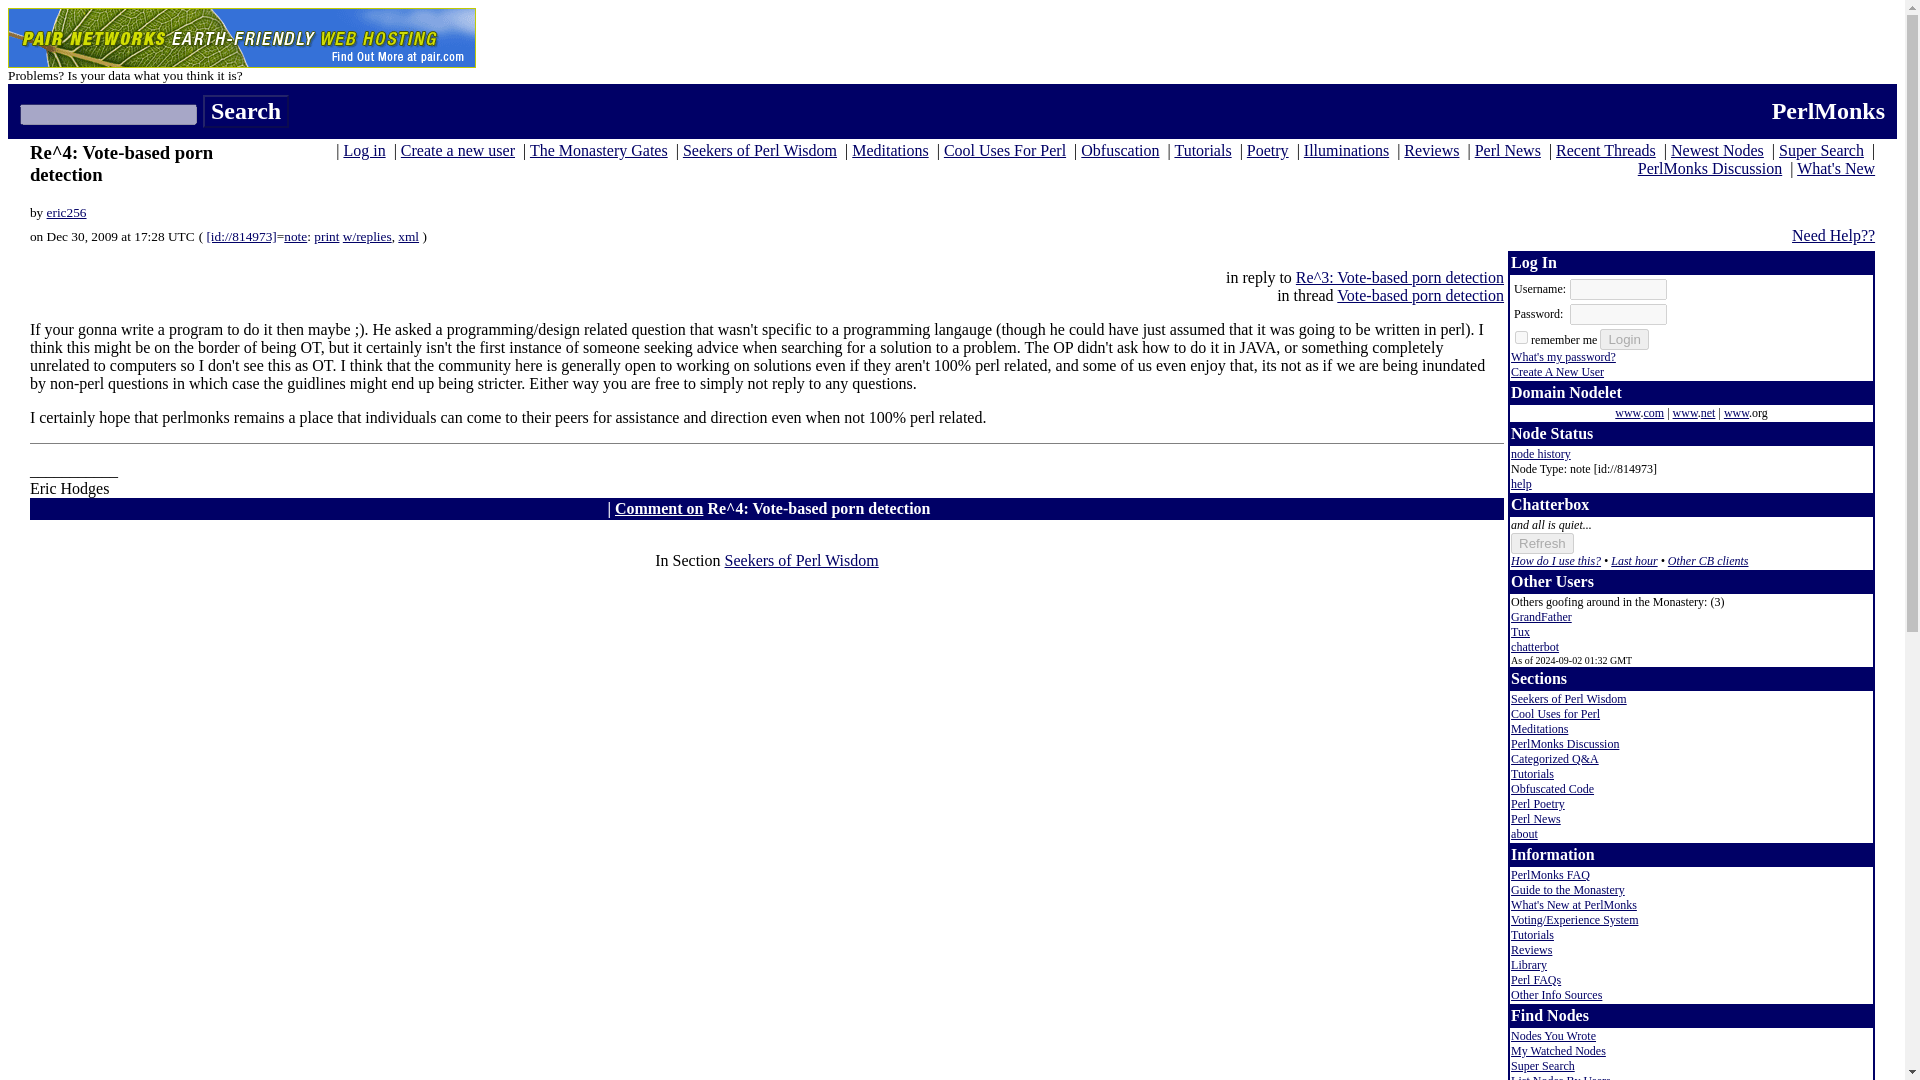  What do you see at coordinates (1626, 413) in the screenshot?
I see `www` at bounding box center [1626, 413].